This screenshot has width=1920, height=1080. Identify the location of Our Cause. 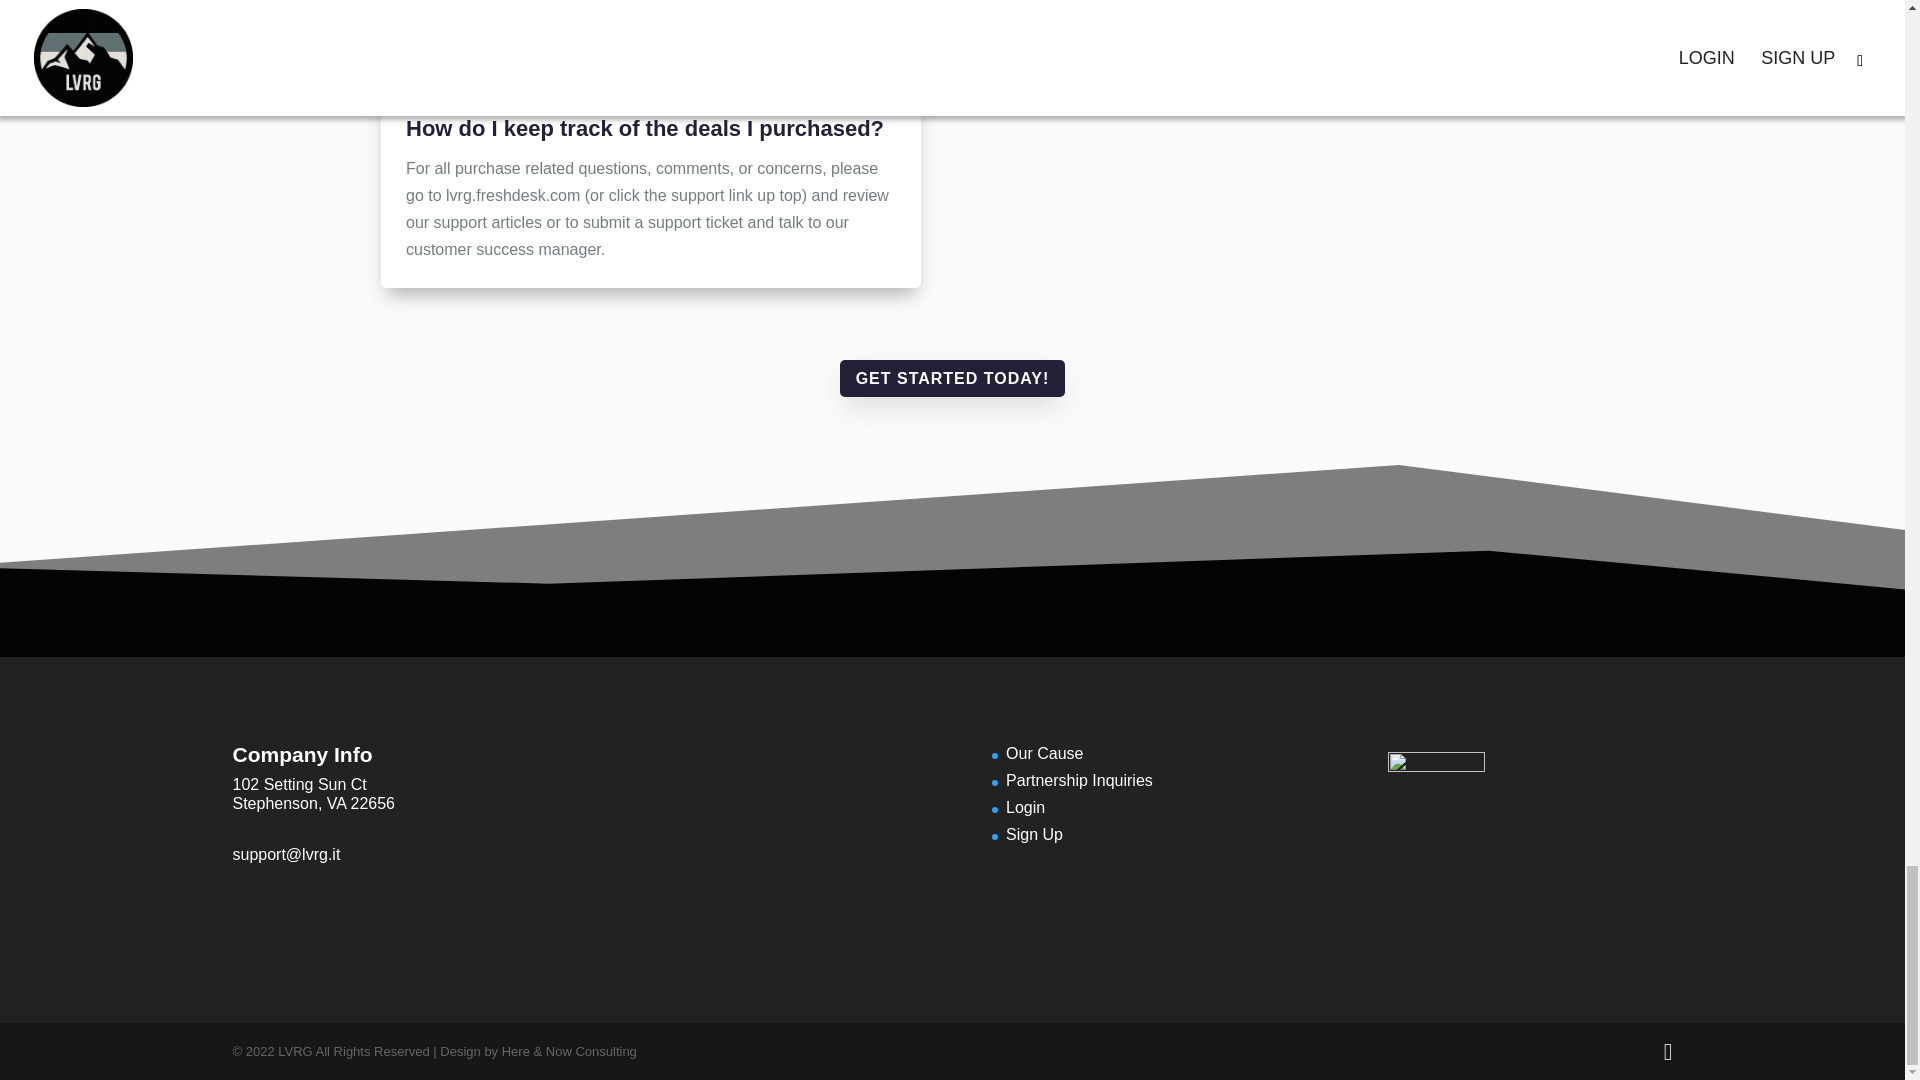
(1044, 754).